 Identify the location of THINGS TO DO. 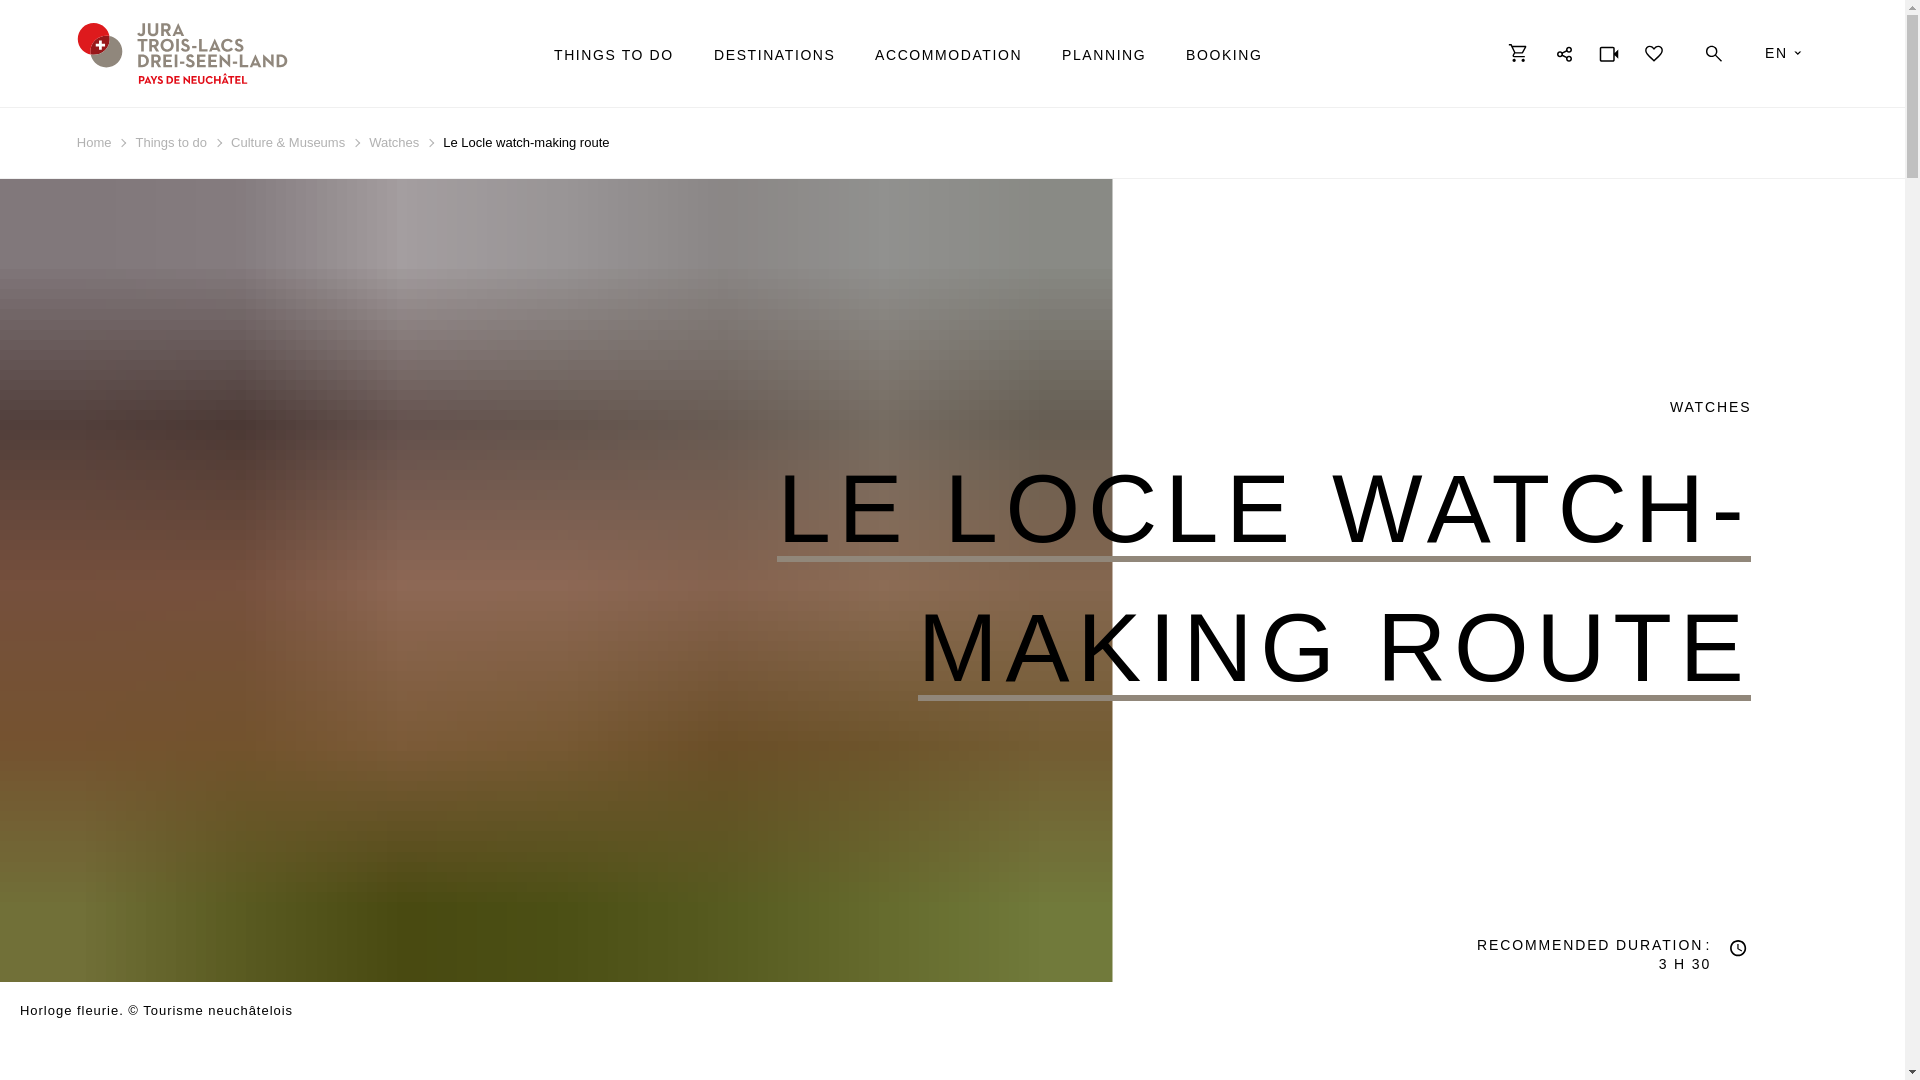
(614, 55).